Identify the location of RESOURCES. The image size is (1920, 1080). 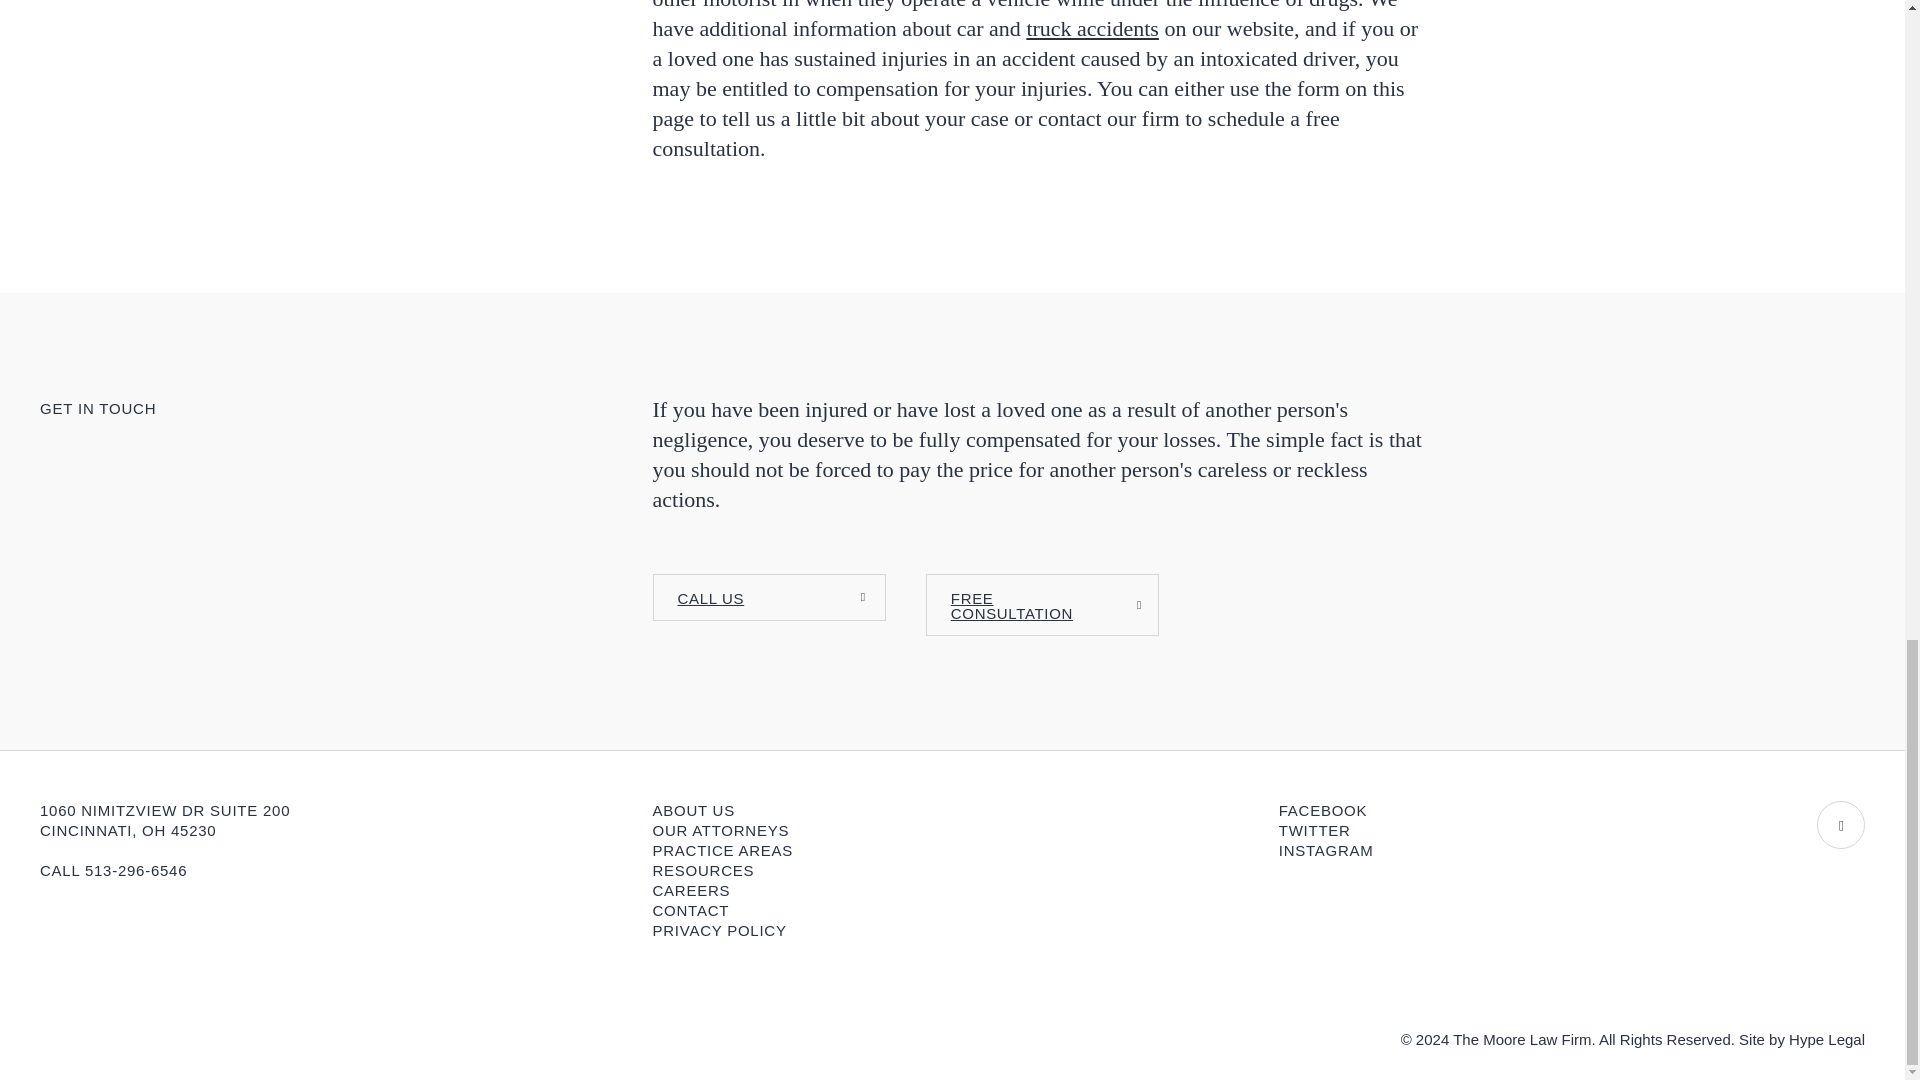
(703, 870).